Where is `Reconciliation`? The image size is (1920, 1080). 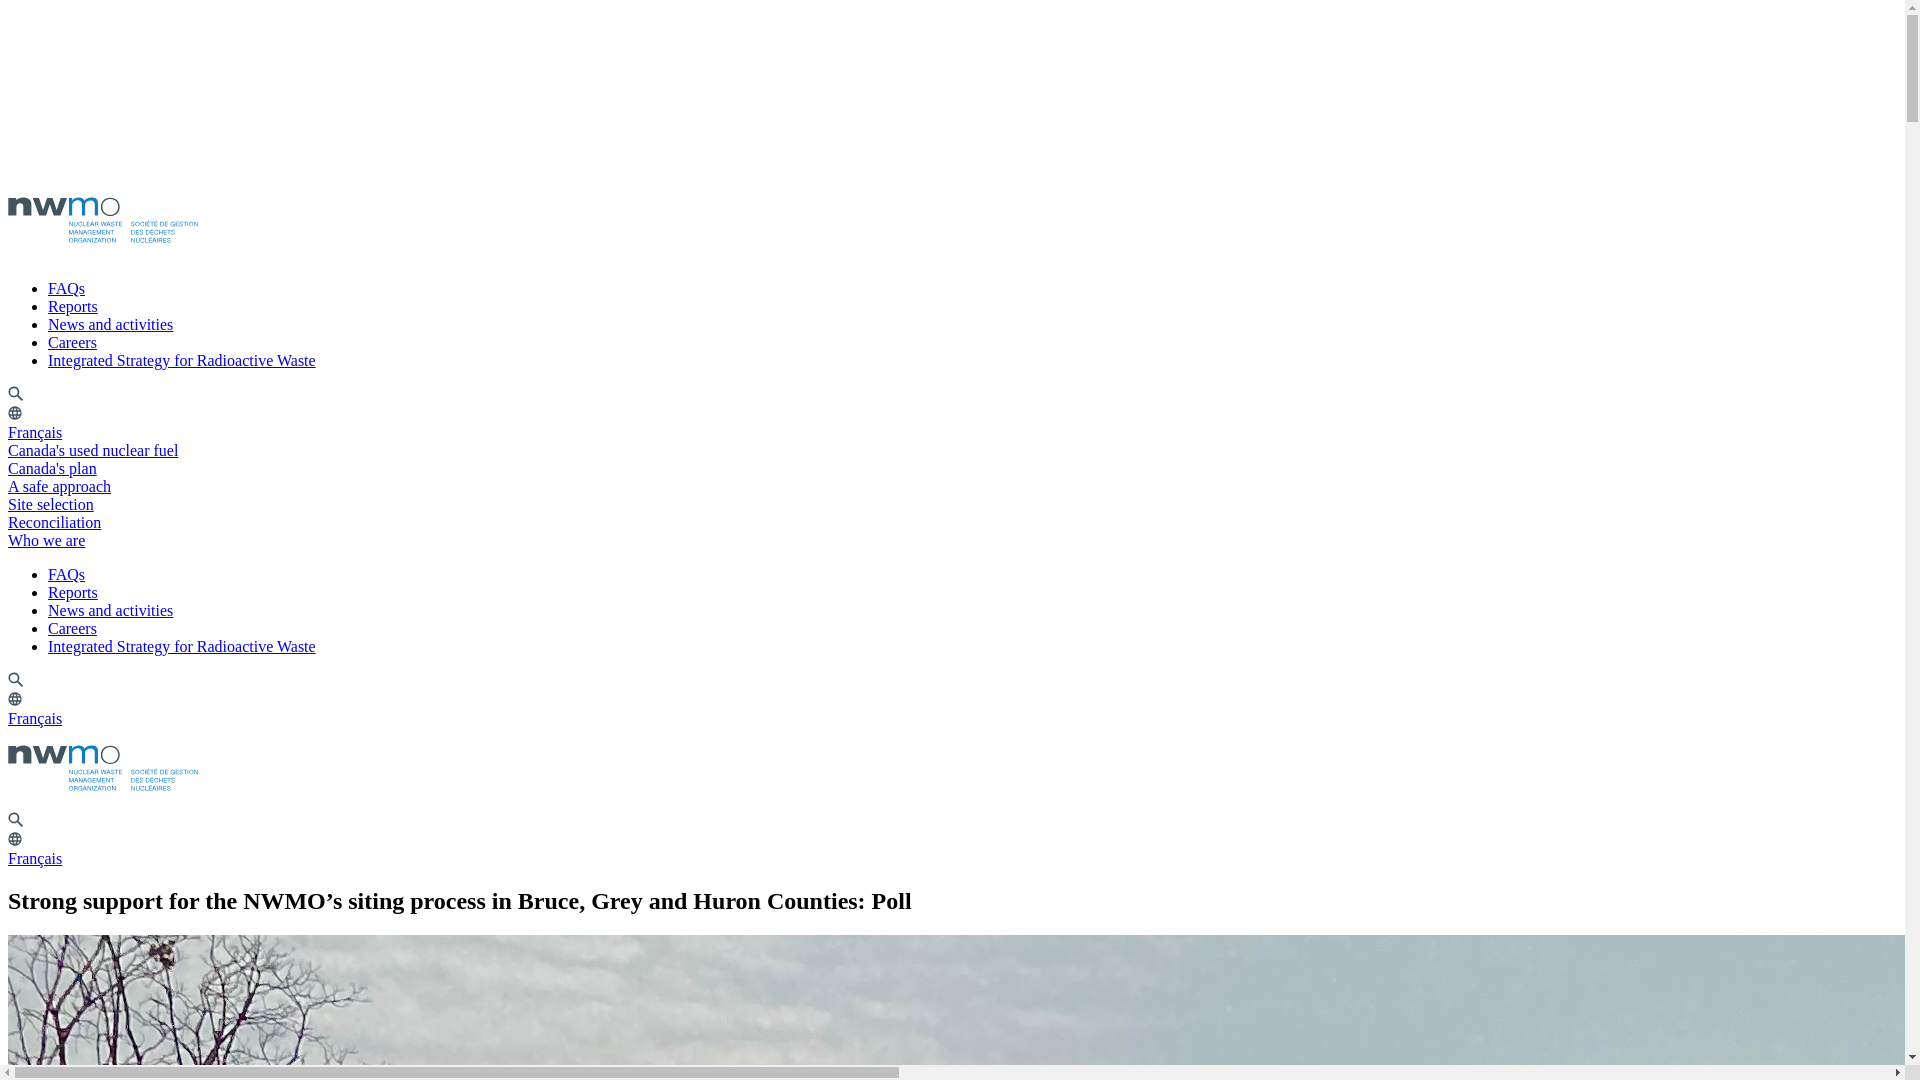 Reconciliation is located at coordinates (61, 522).